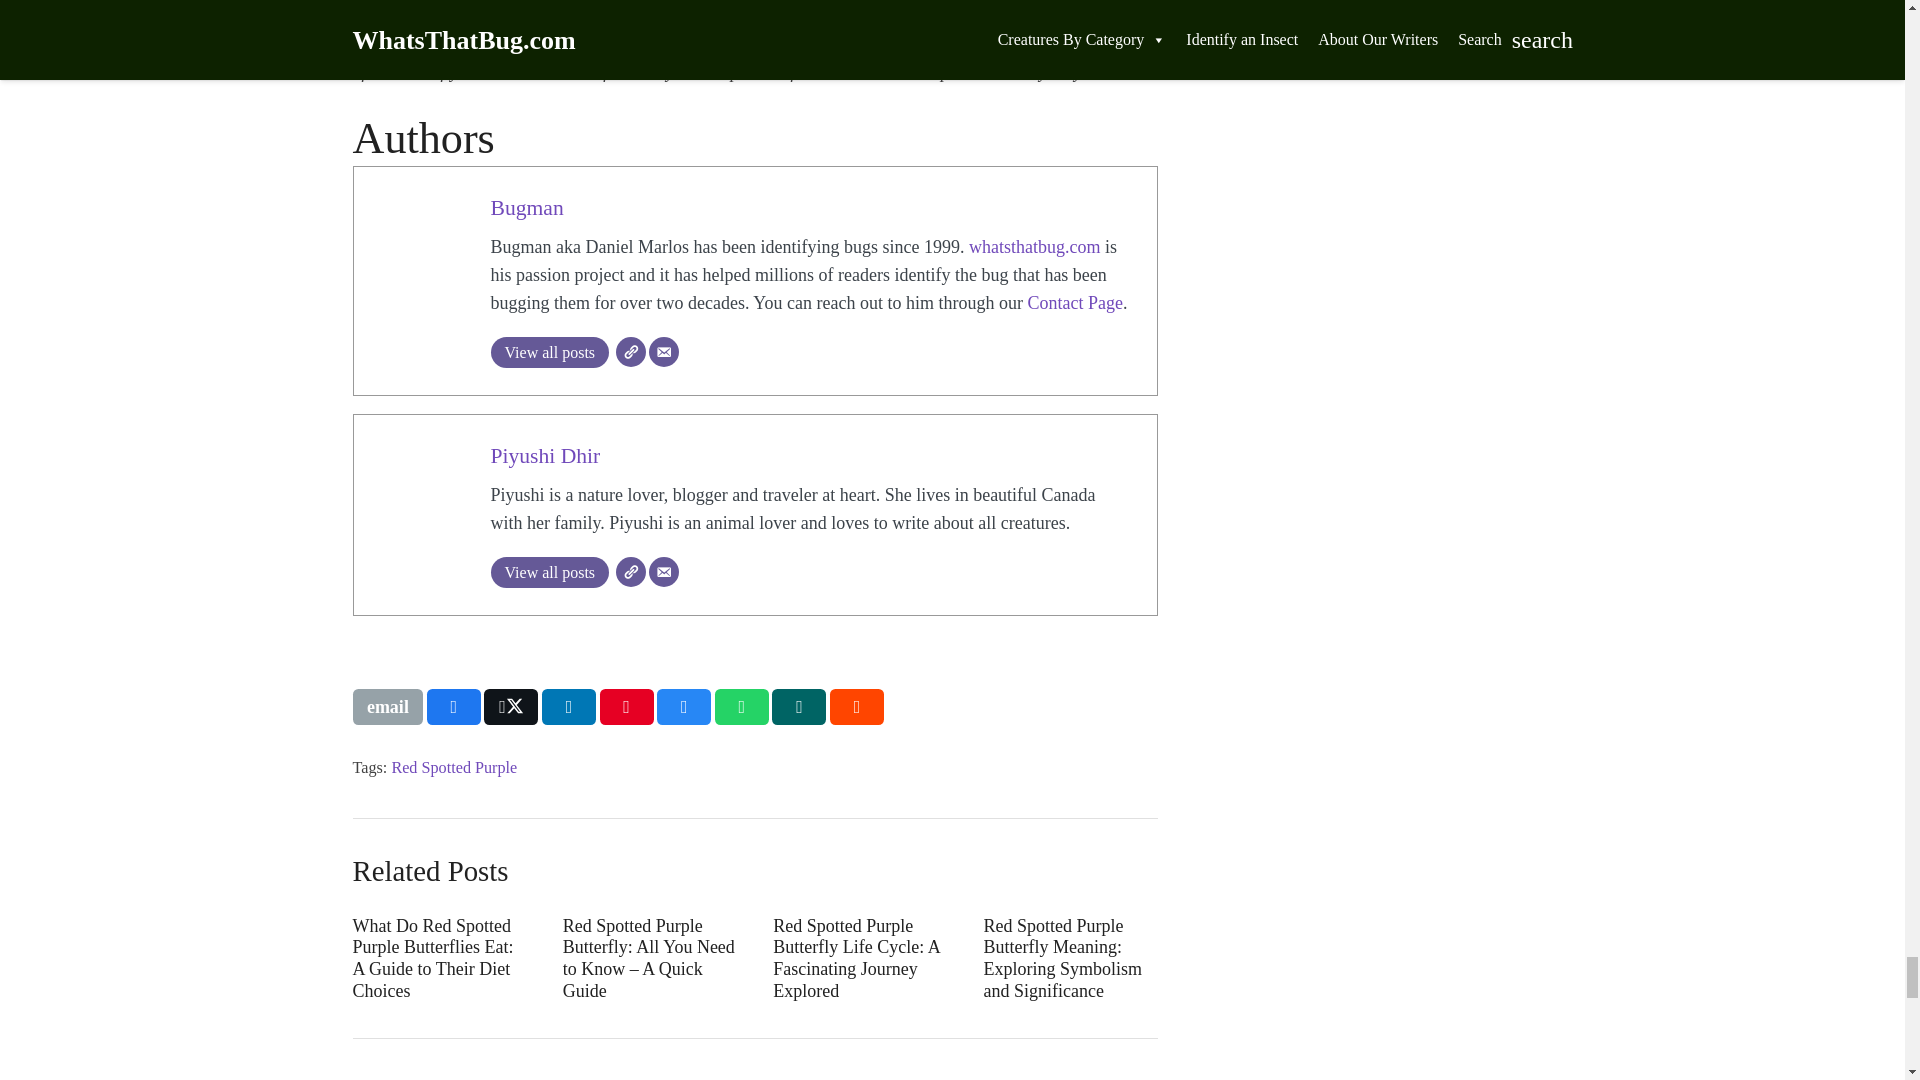  I want to click on Email this, so click(386, 706).